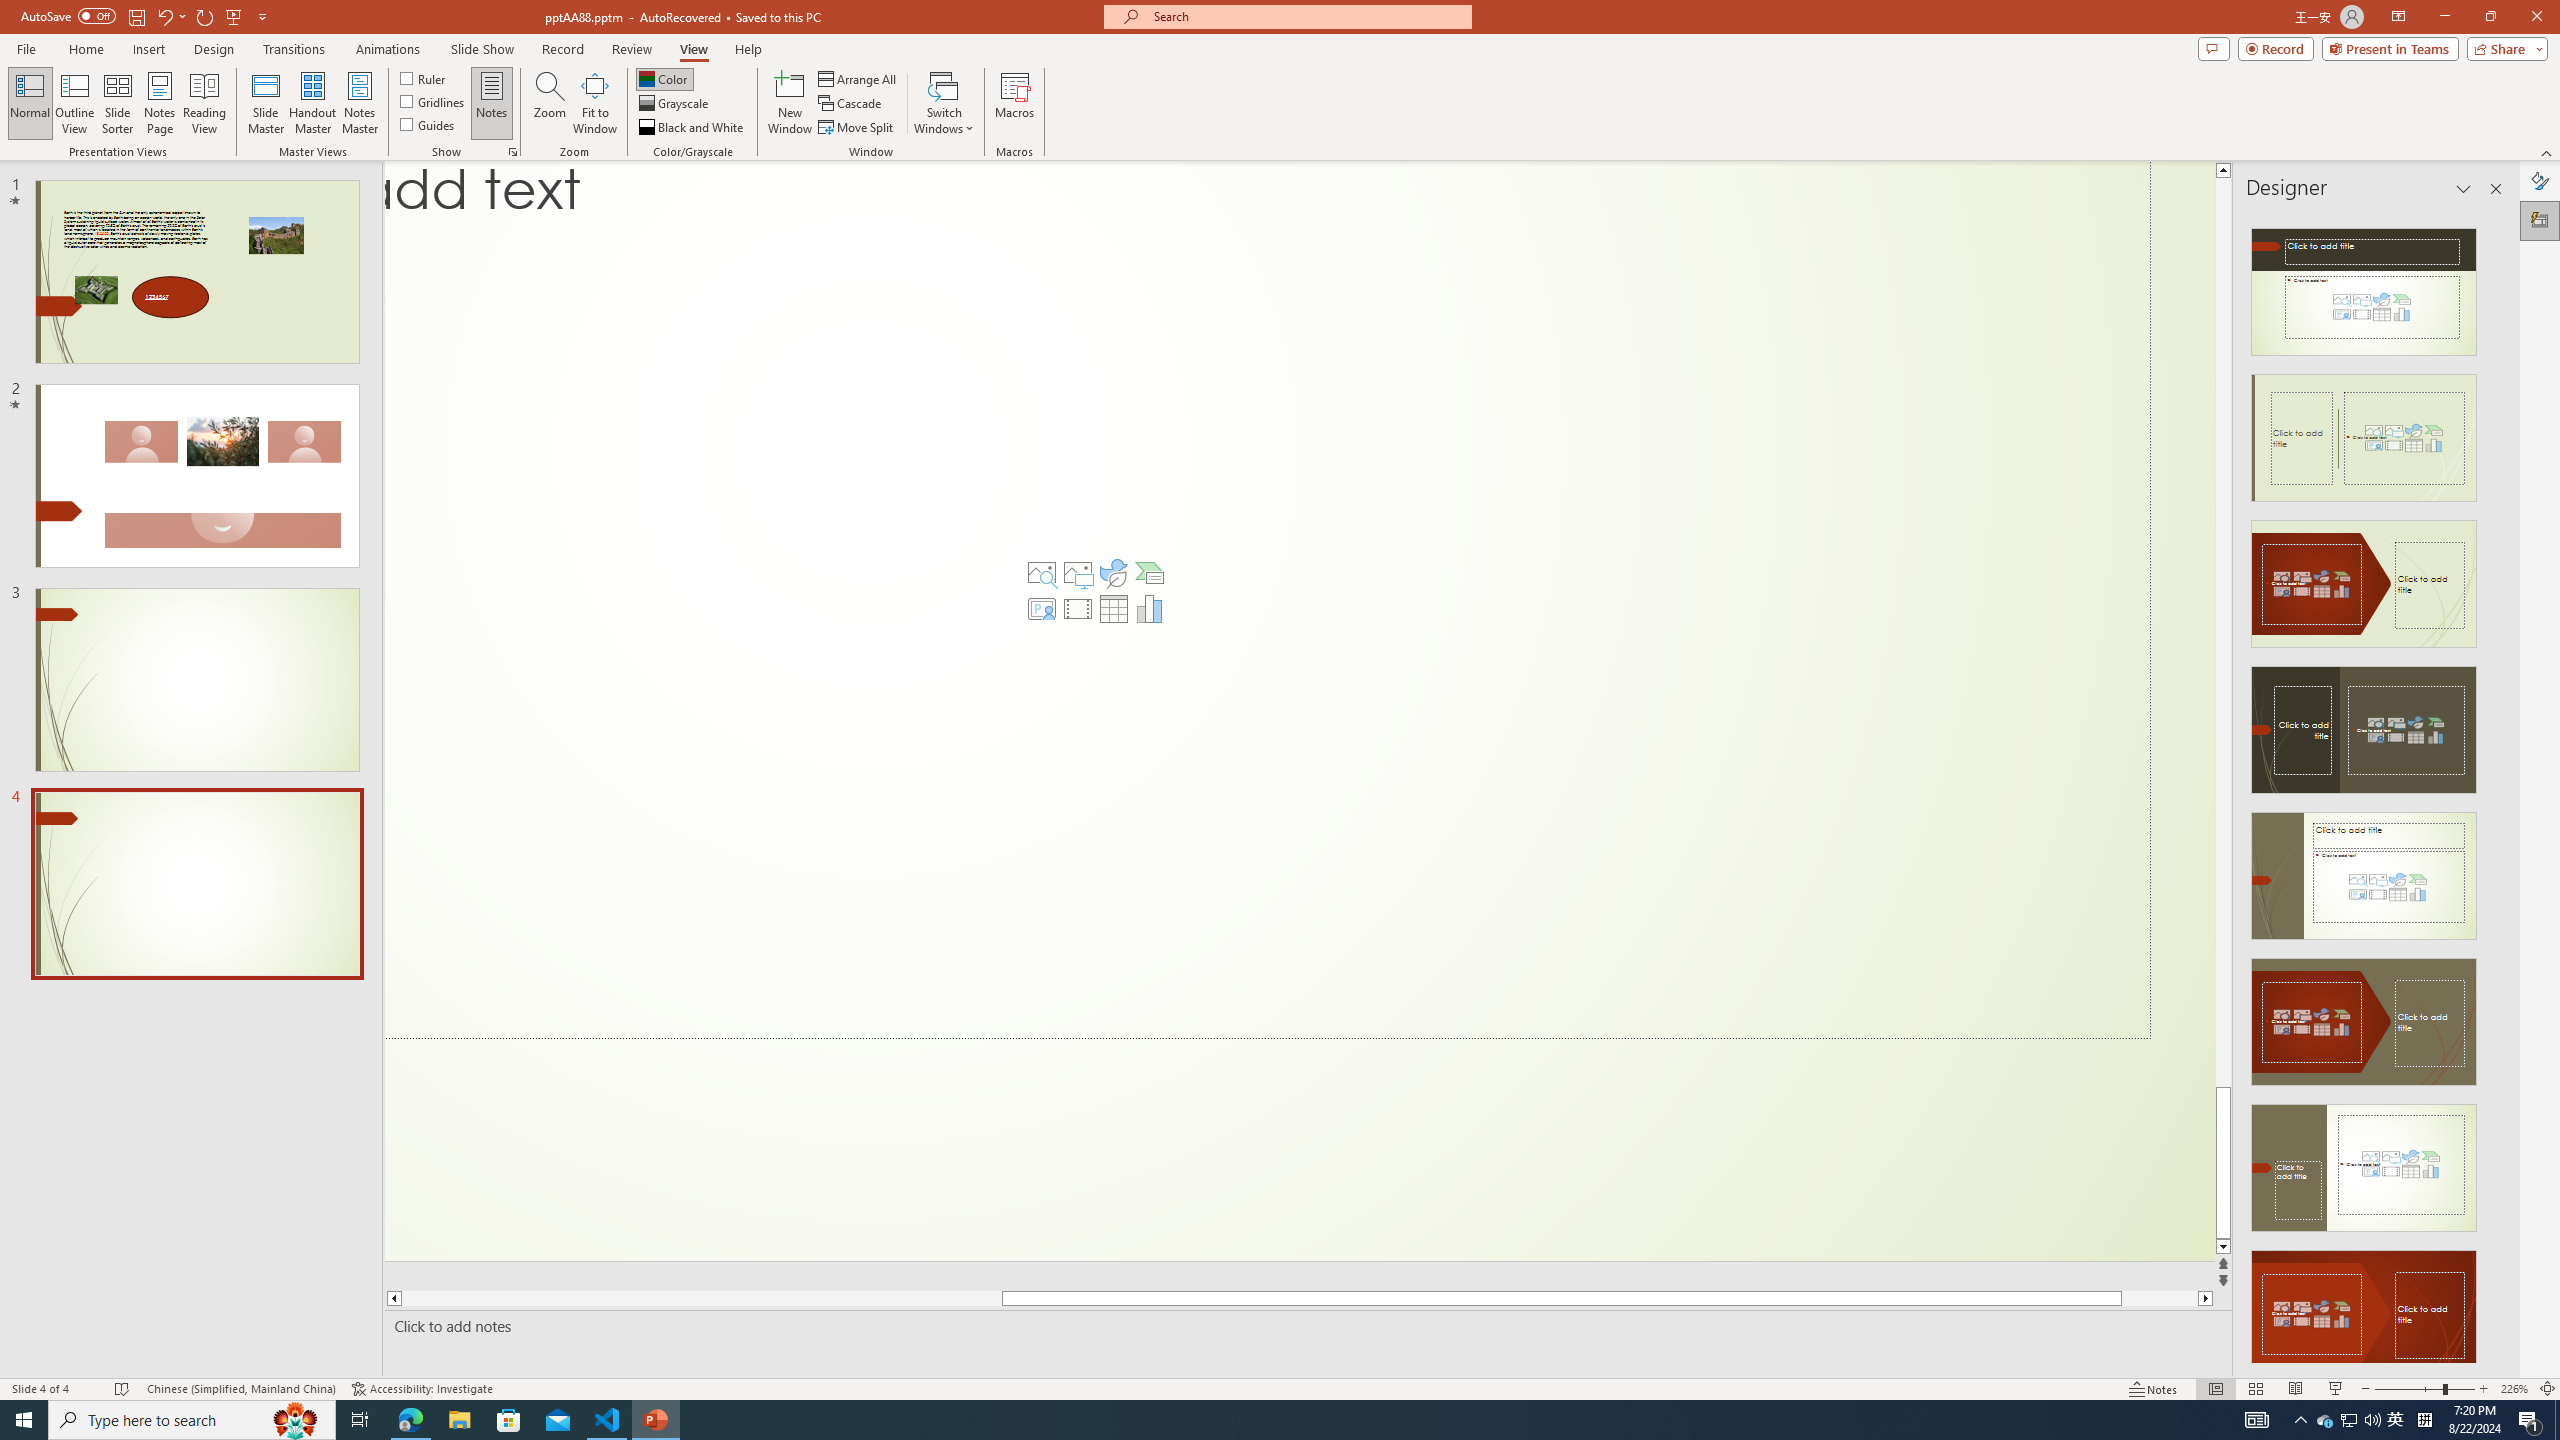 The image size is (2560, 1440). I want to click on Insert a SmartArt Graphic, so click(1149, 572).